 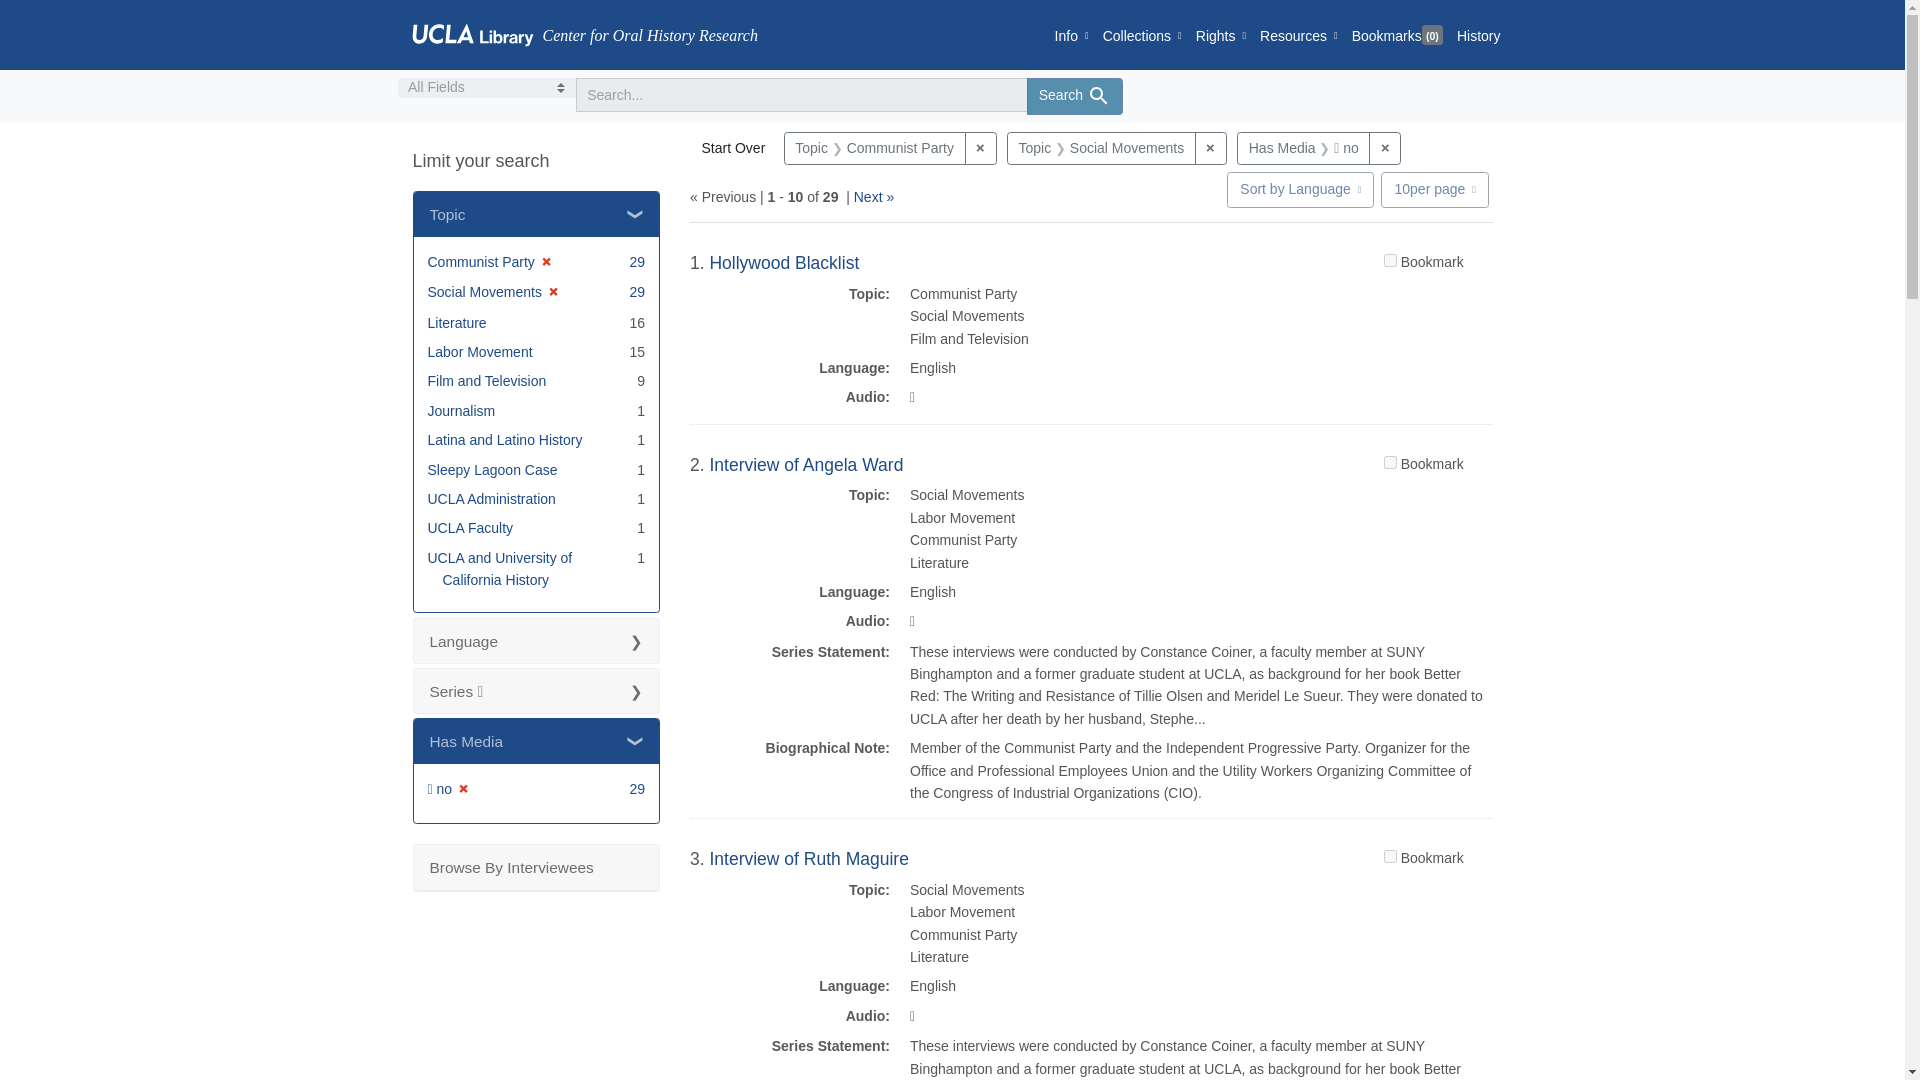 What do you see at coordinates (492, 498) in the screenshot?
I see `UCLA Administration` at bounding box center [492, 498].